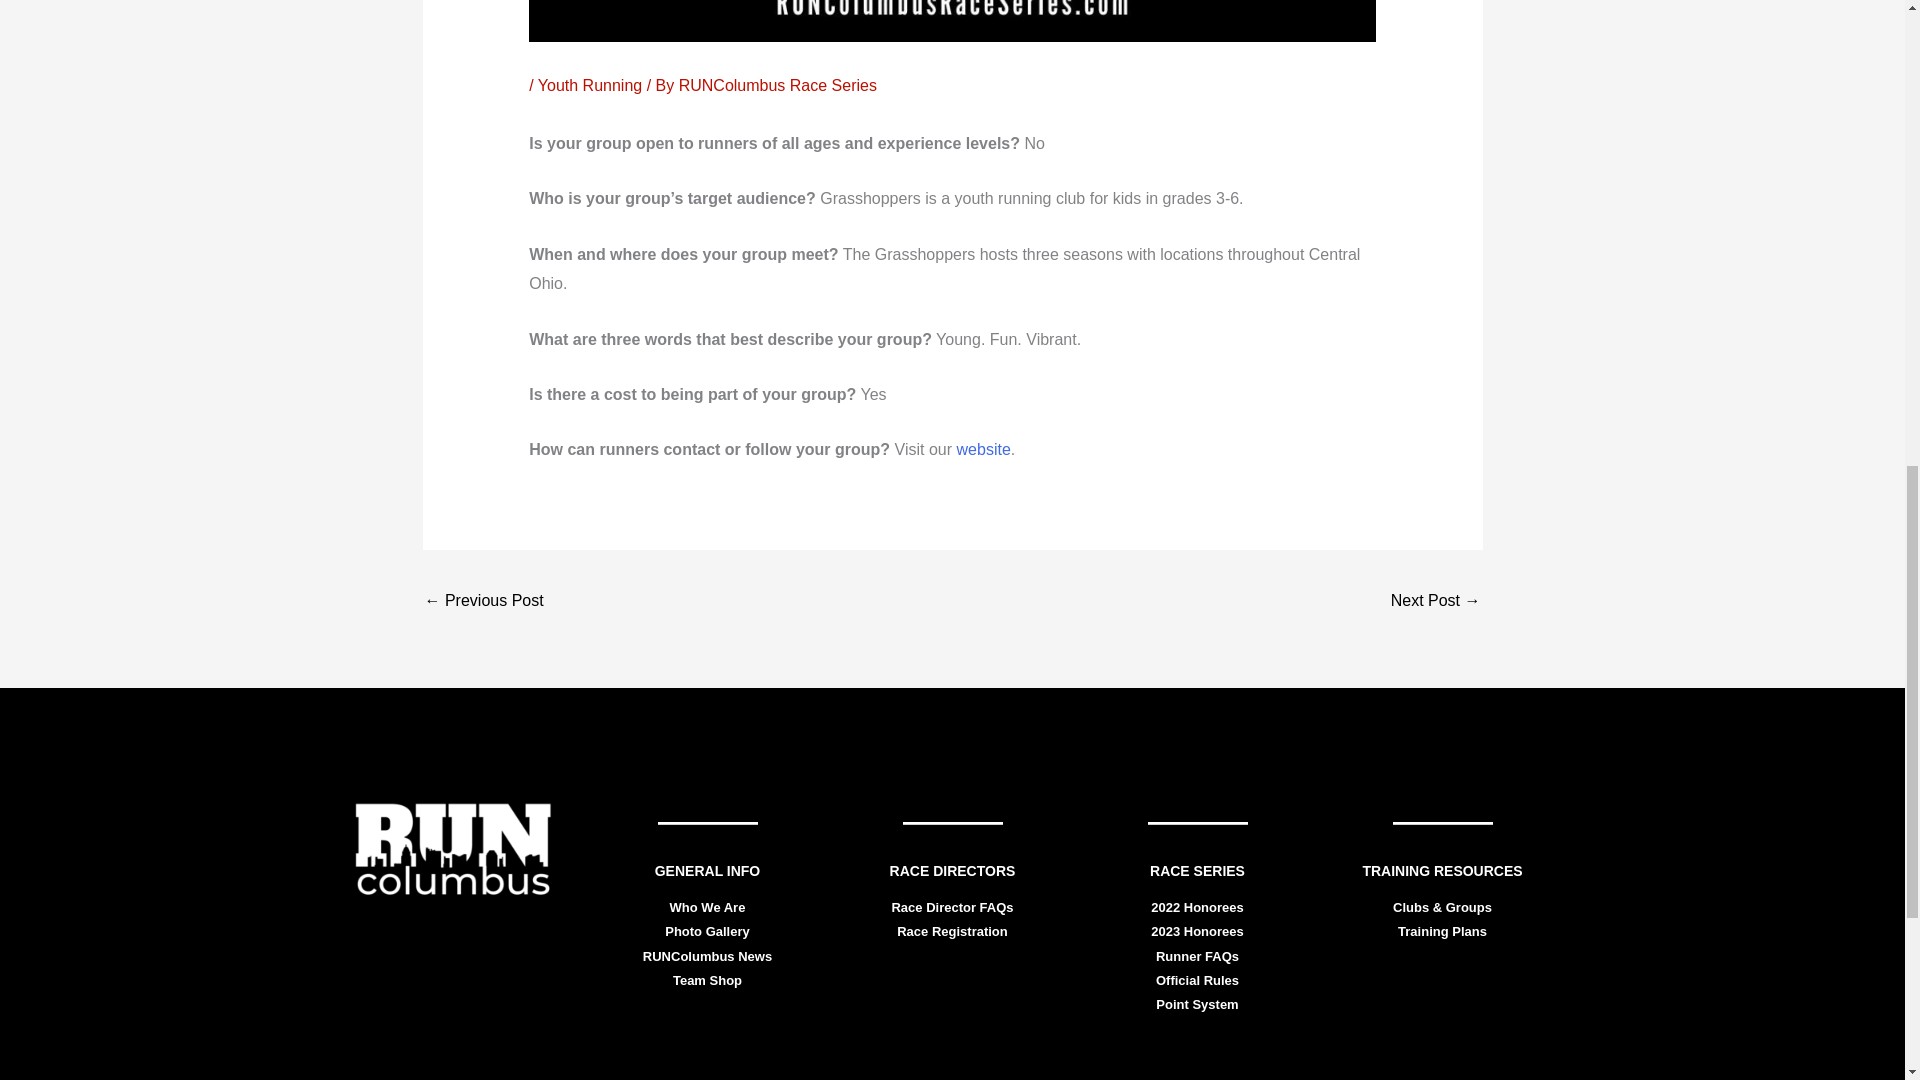 The height and width of the screenshot is (1080, 1920). Describe the element at coordinates (707, 931) in the screenshot. I see `Photo Gallery` at that location.